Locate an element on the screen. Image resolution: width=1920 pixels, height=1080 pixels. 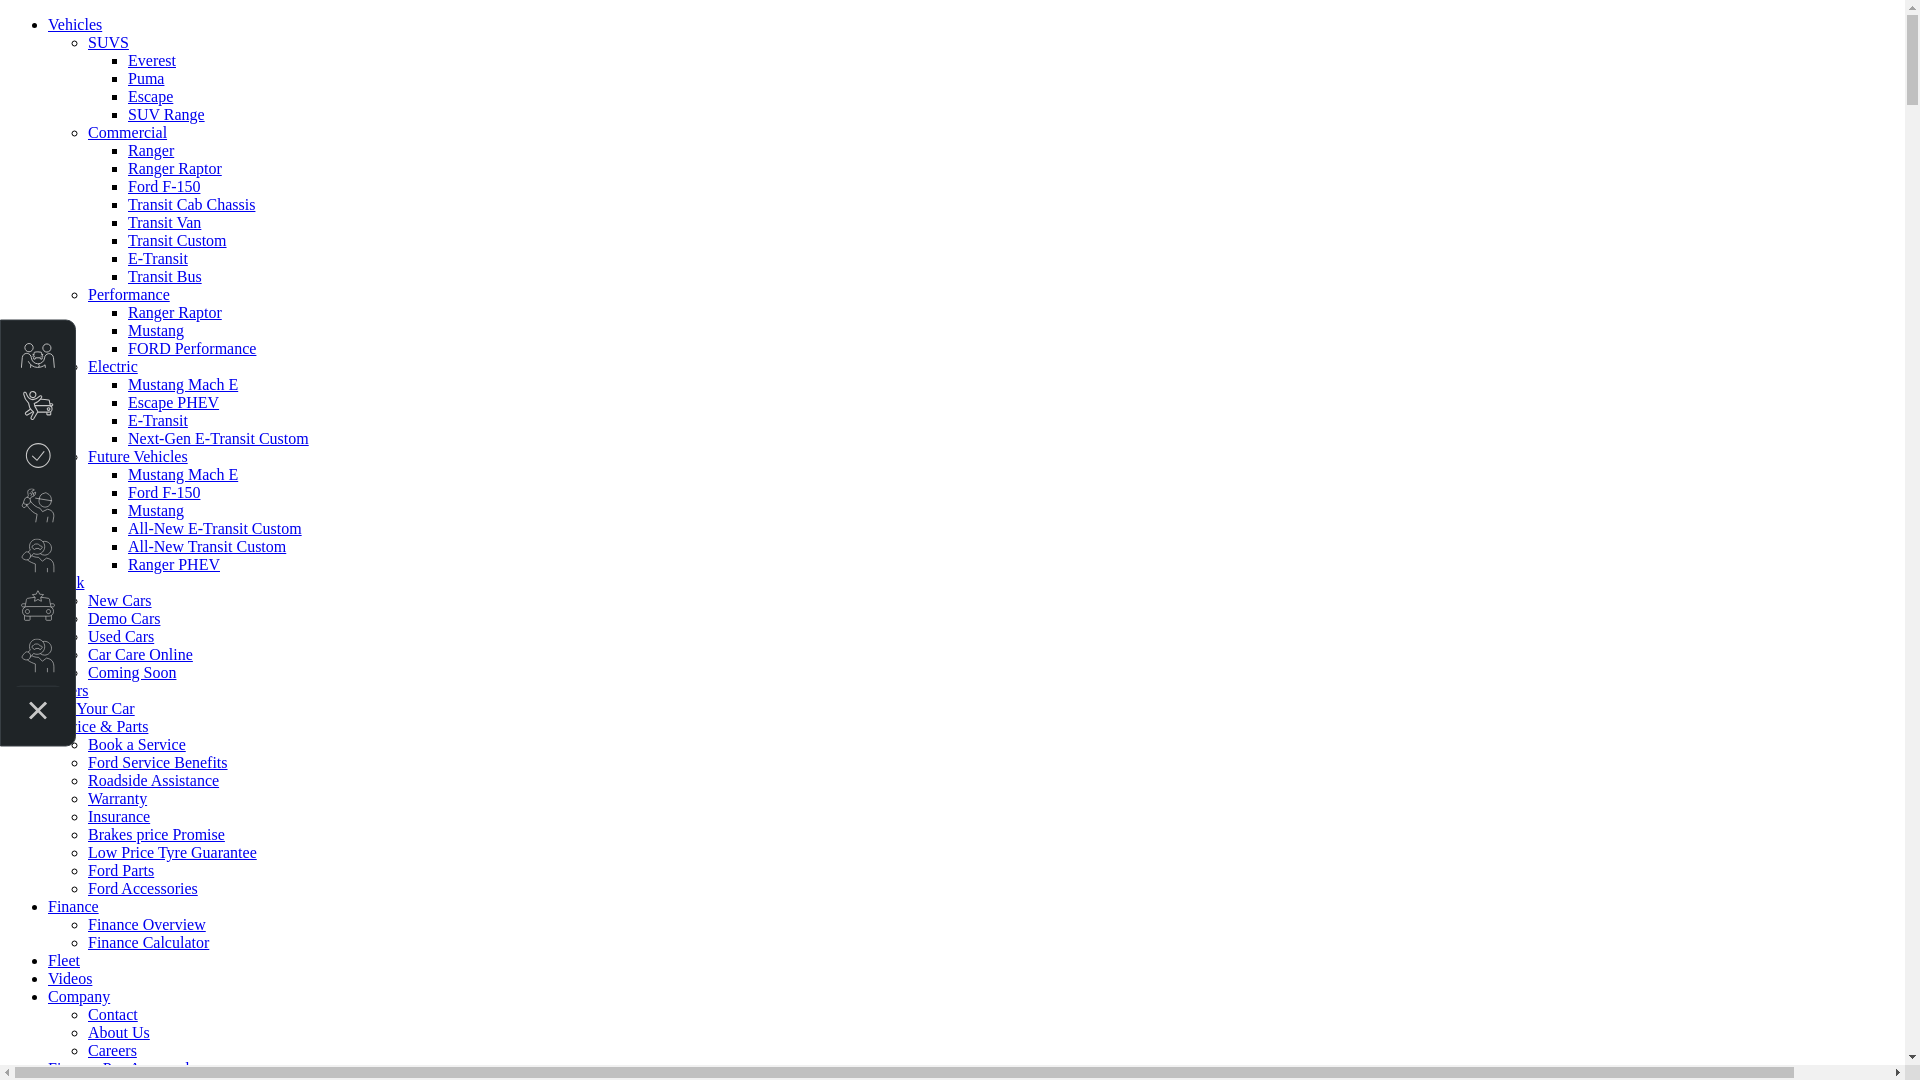
Stock is located at coordinates (66, 582).